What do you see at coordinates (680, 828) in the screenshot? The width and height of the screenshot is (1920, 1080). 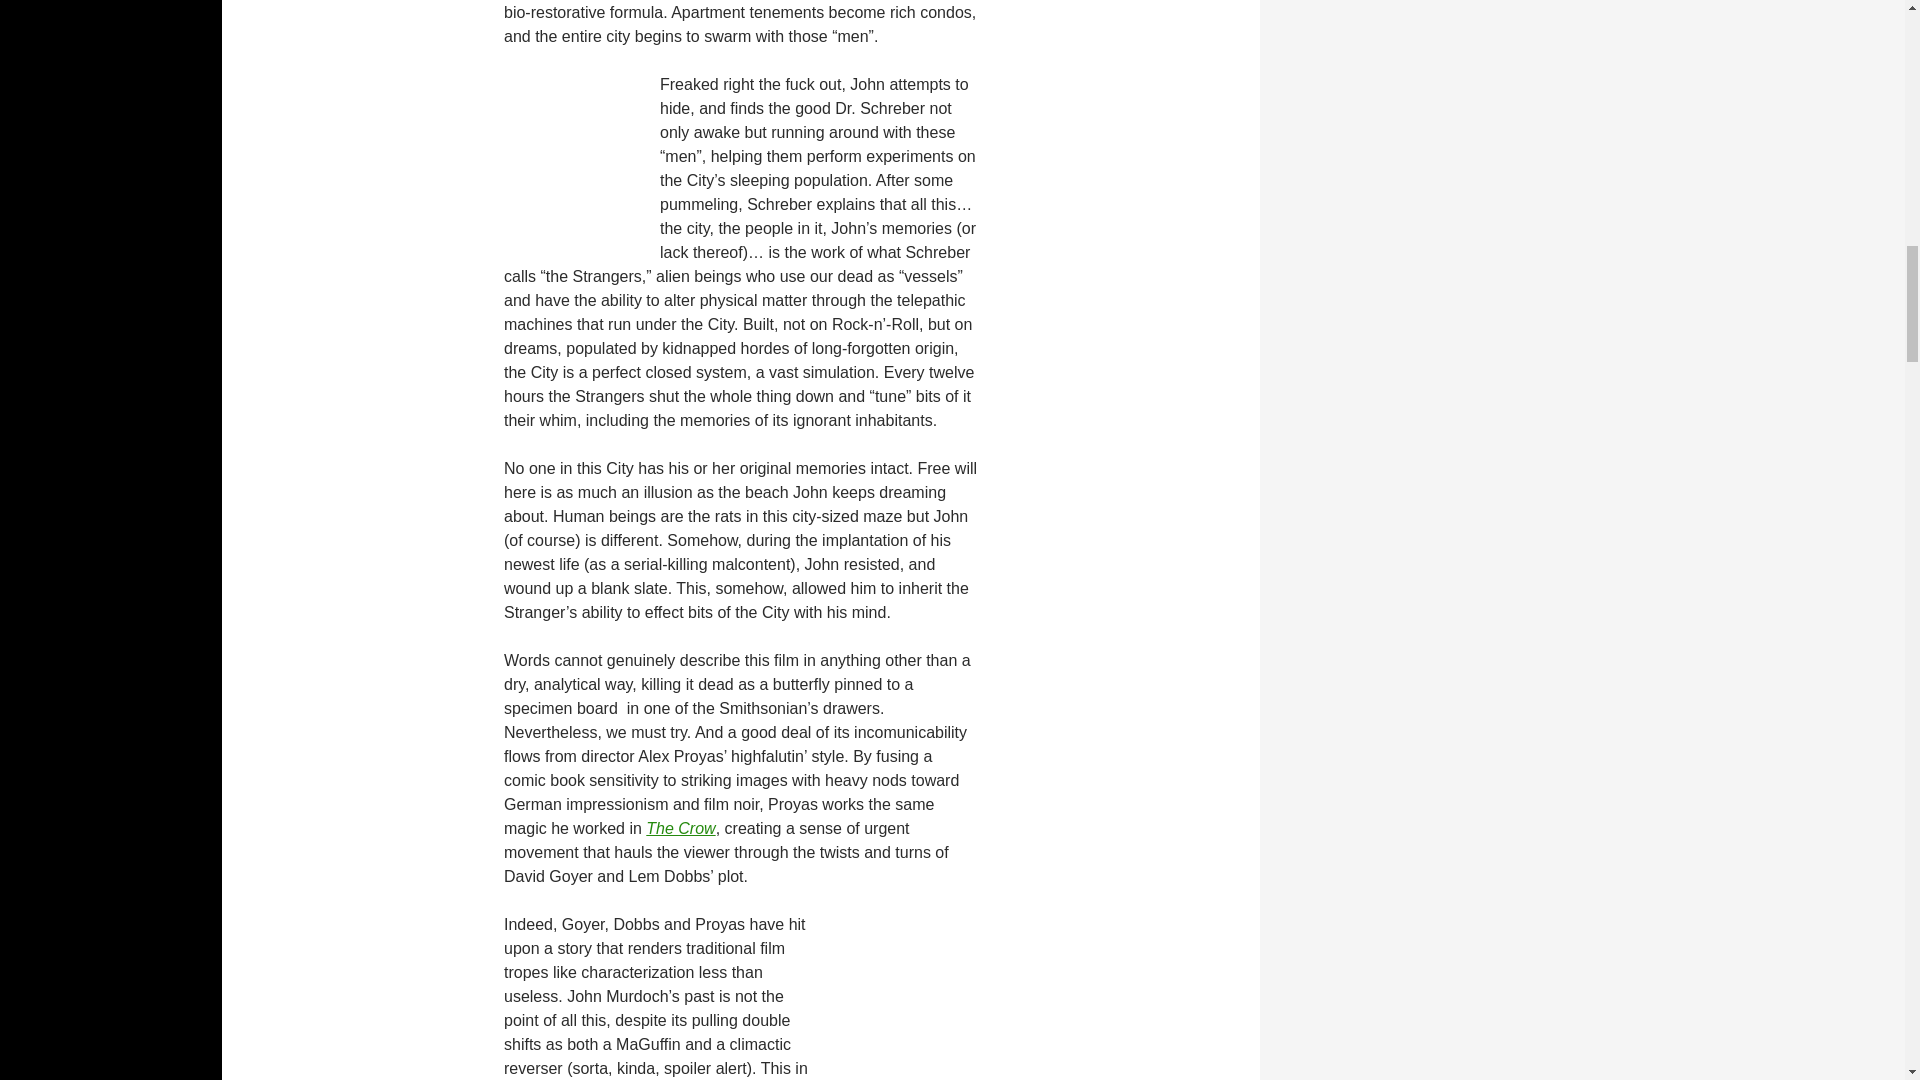 I see `The Crow` at bounding box center [680, 828].